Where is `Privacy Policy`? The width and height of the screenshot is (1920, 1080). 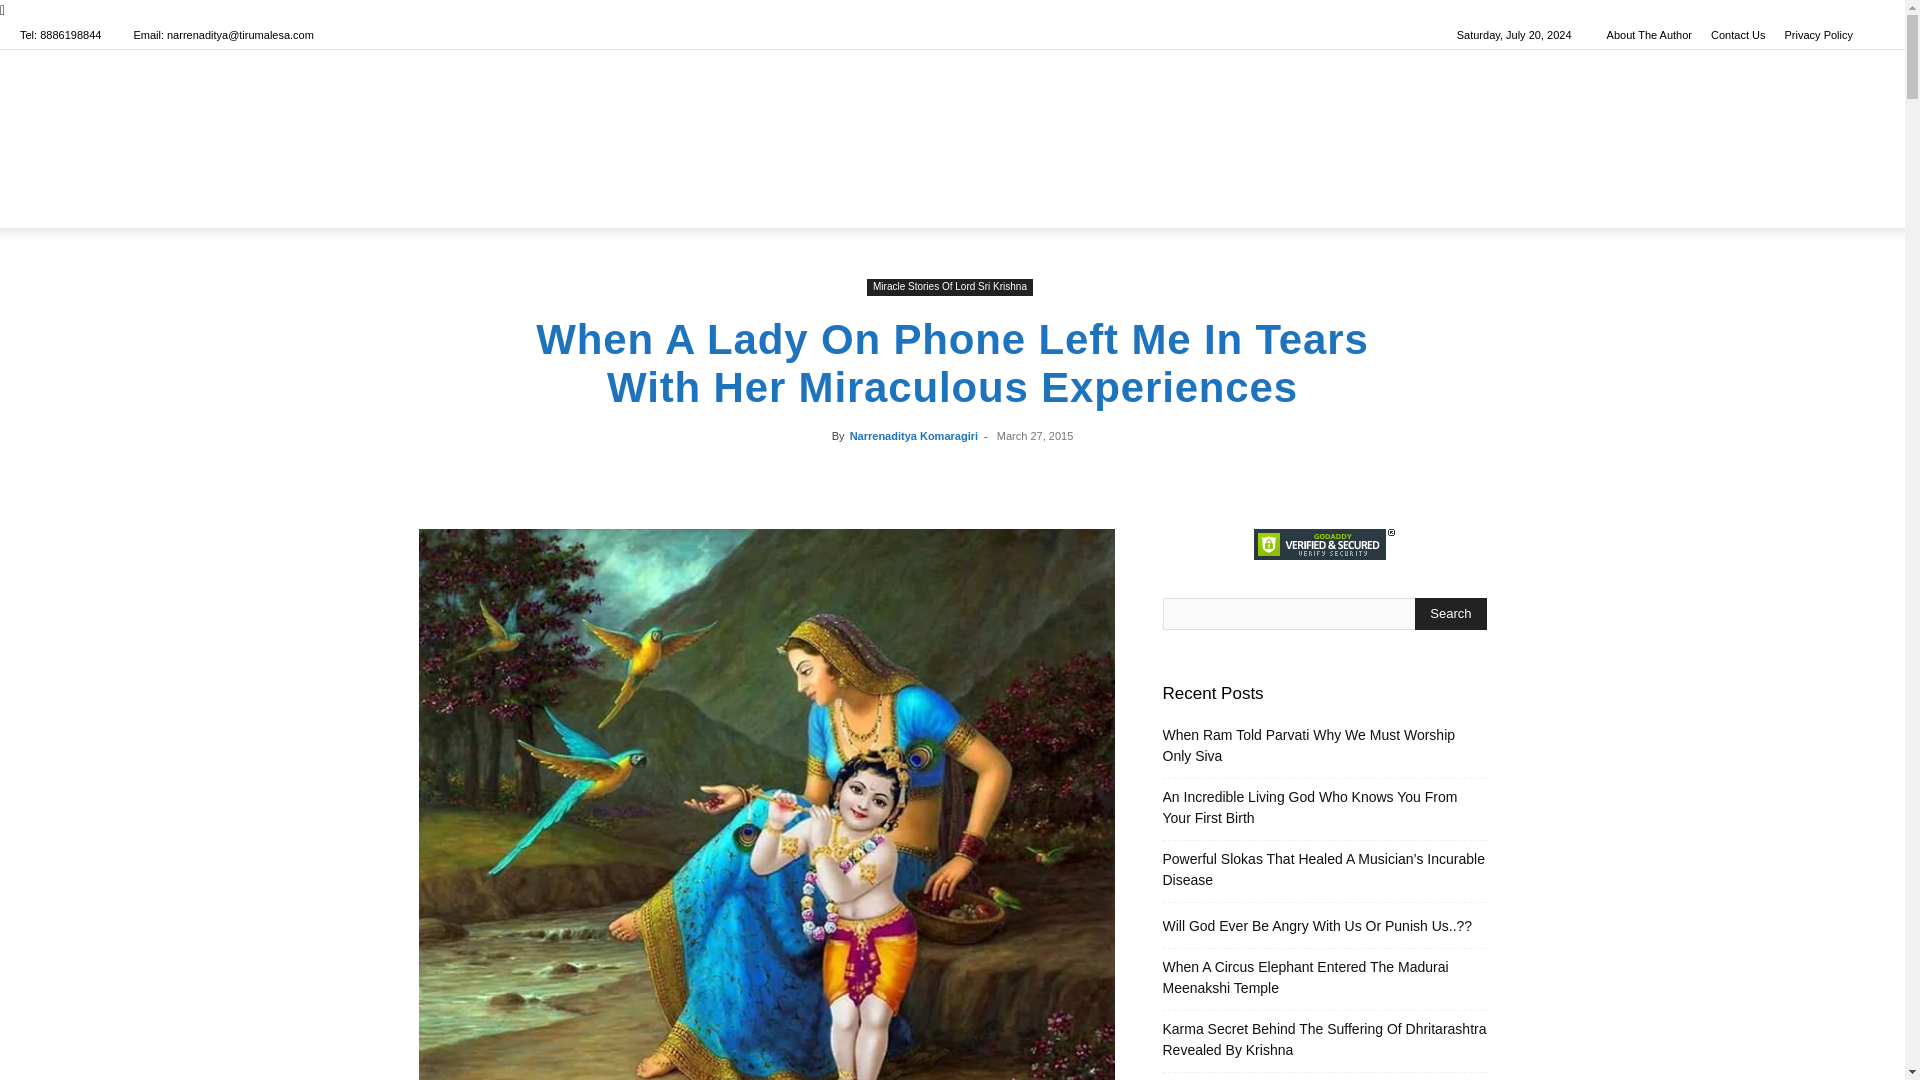 Privacy Policy is located at coordinates (1818, 35).